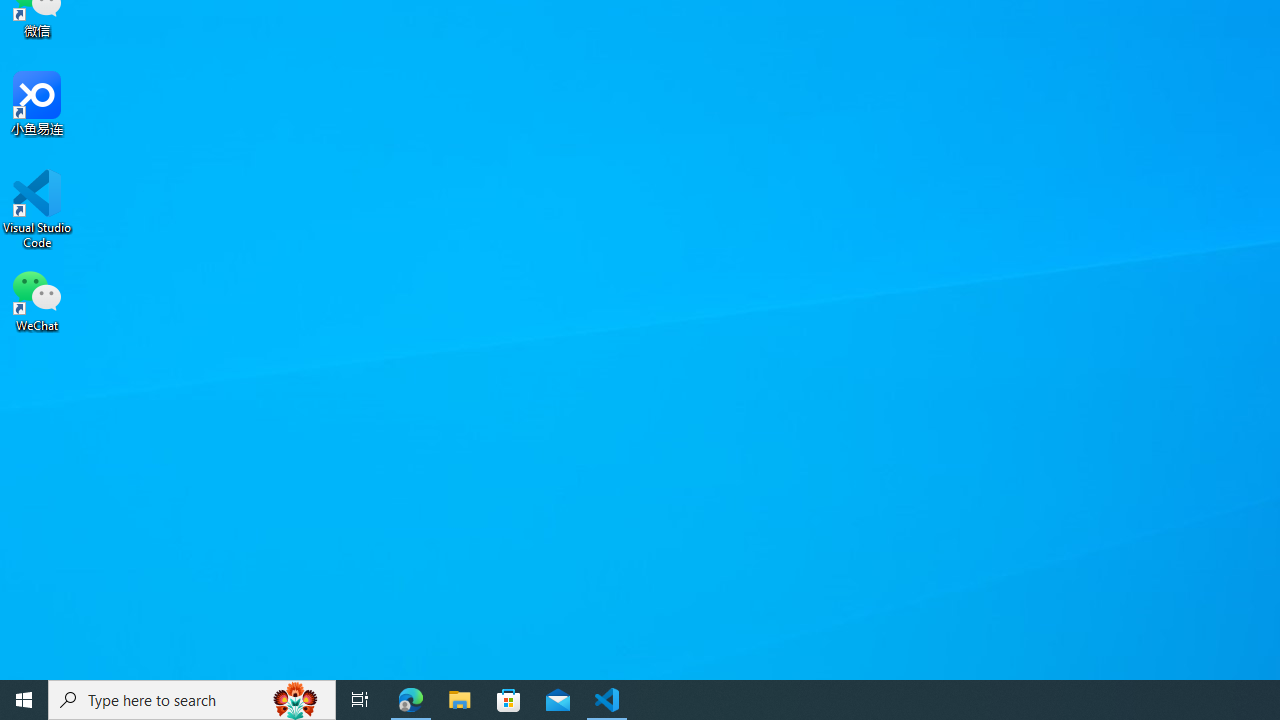 This screenshot has height=720, width=1280. What do you see at coordinates (192, 700) in the screenshot?
I see `Type here to search` at bounding box center [192, 700].